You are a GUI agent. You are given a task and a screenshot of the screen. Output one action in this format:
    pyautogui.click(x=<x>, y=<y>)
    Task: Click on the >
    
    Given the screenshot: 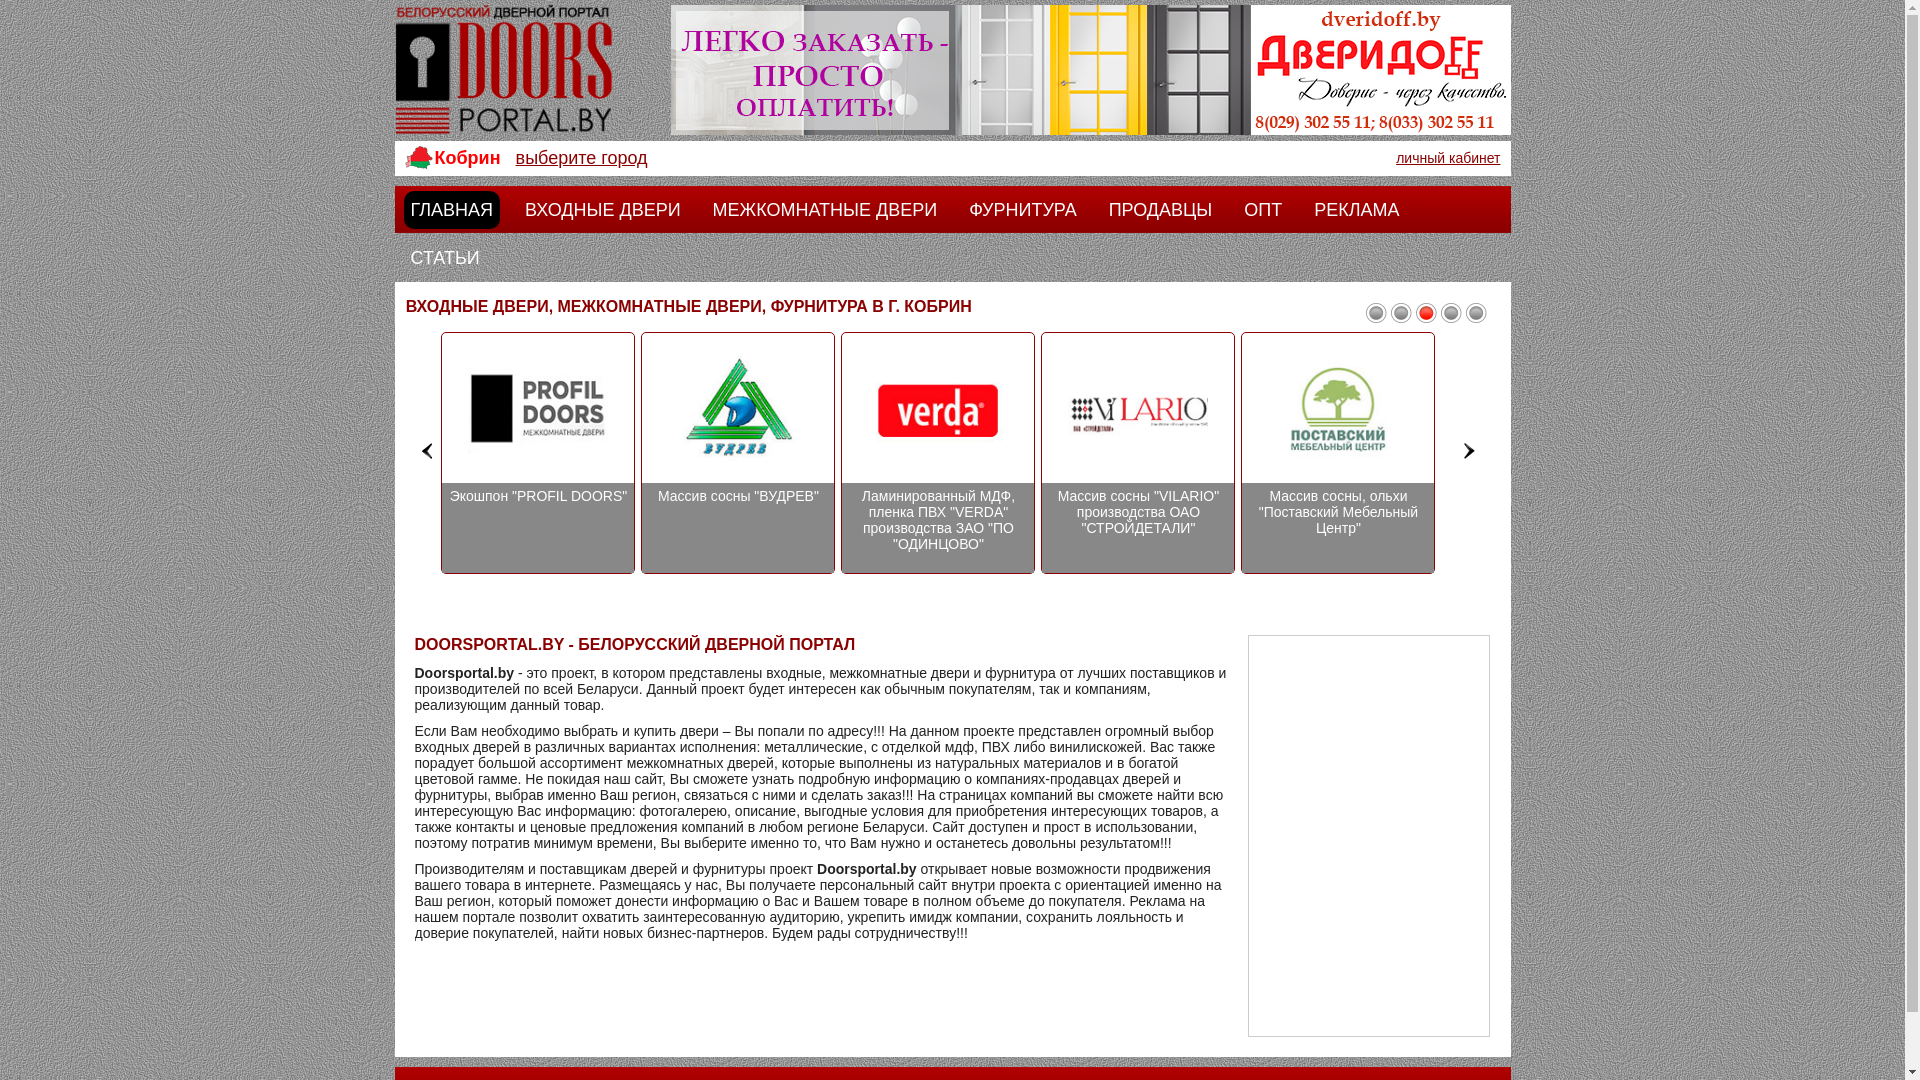 What is the action you would take?
    pyautogui.click(x=1470, y=450)
    